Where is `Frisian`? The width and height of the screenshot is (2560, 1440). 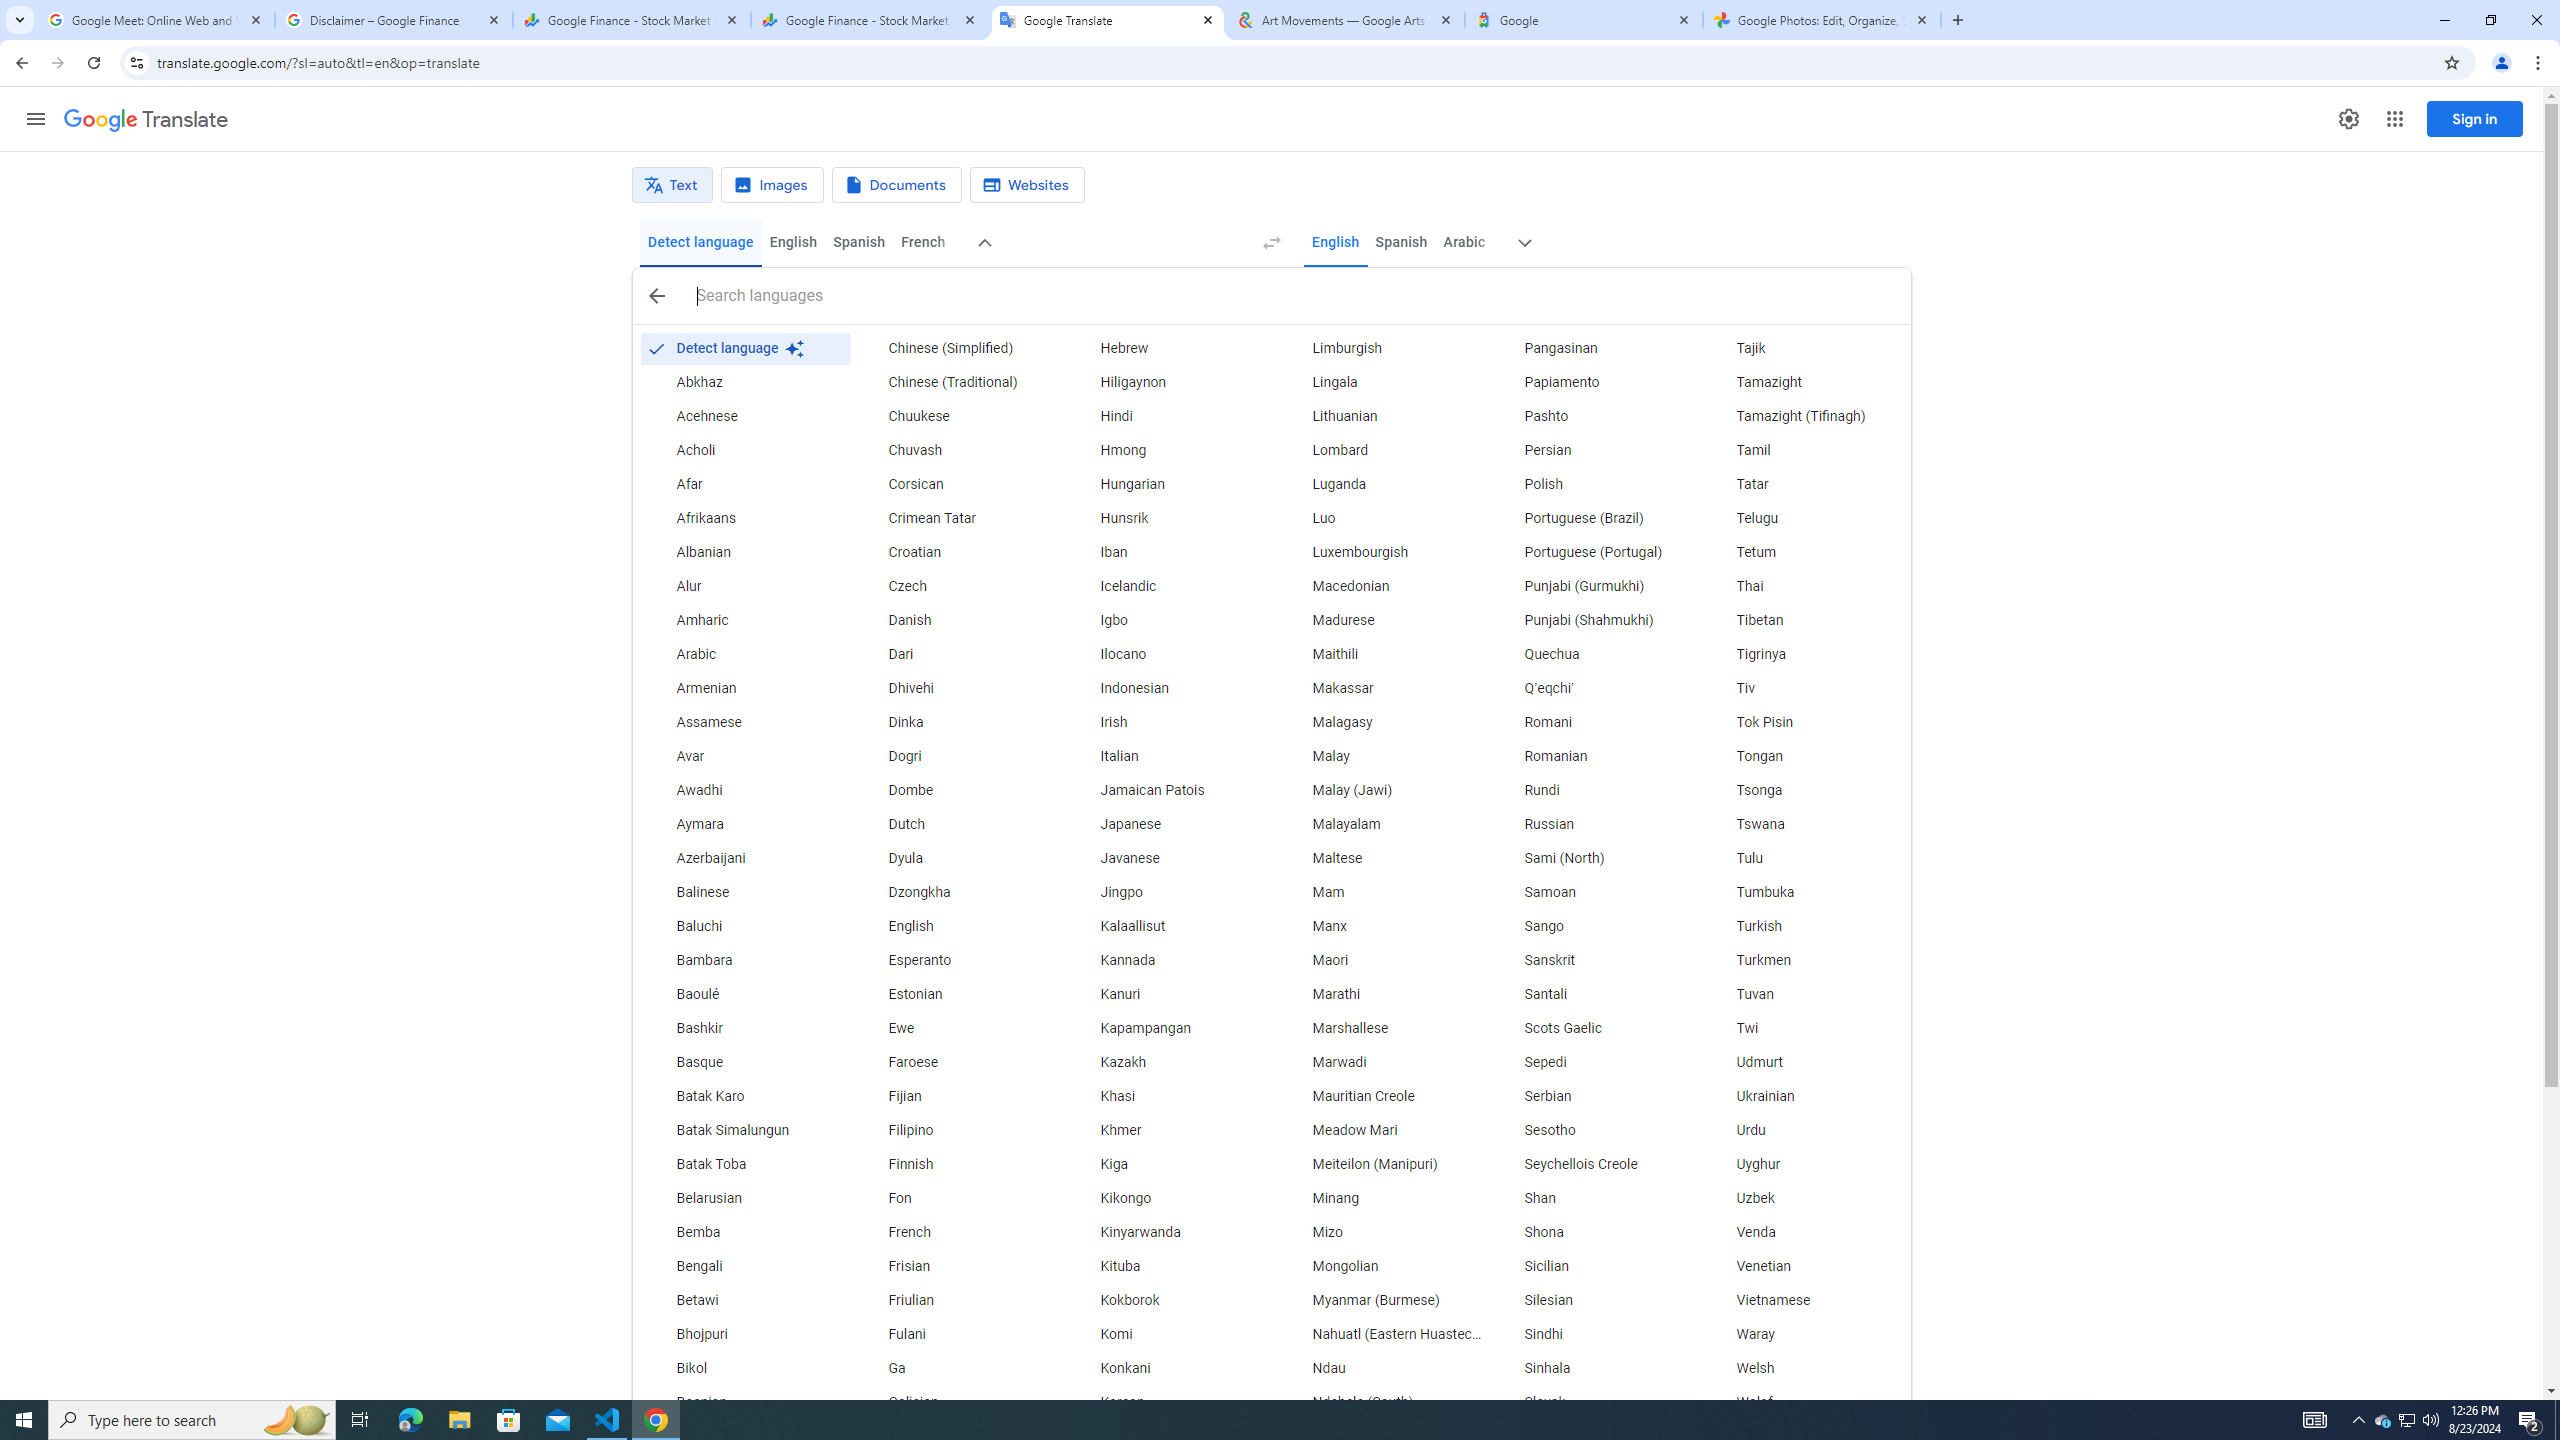 Frisian is located at coordinates (957, 1267).